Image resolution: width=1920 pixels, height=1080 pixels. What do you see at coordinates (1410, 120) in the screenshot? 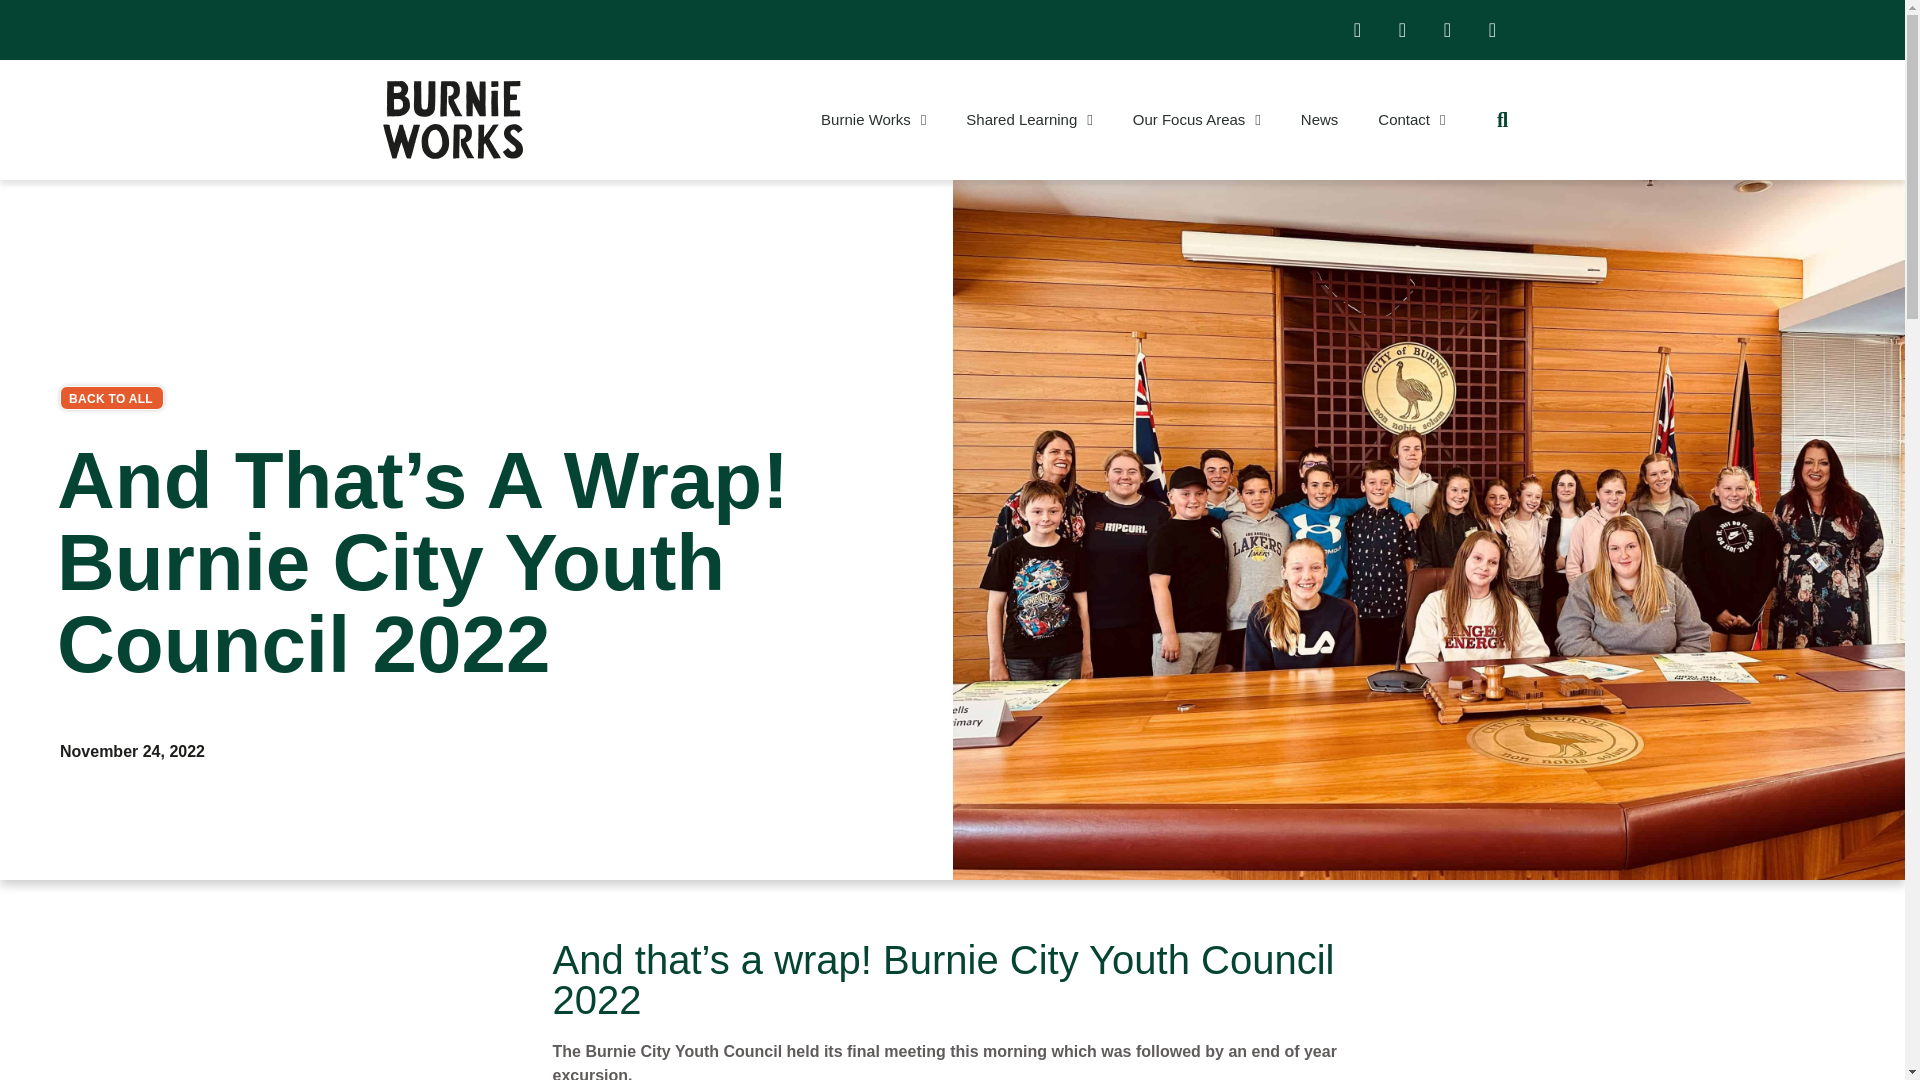
I see `Contact` at bounding box center [1410, 120].